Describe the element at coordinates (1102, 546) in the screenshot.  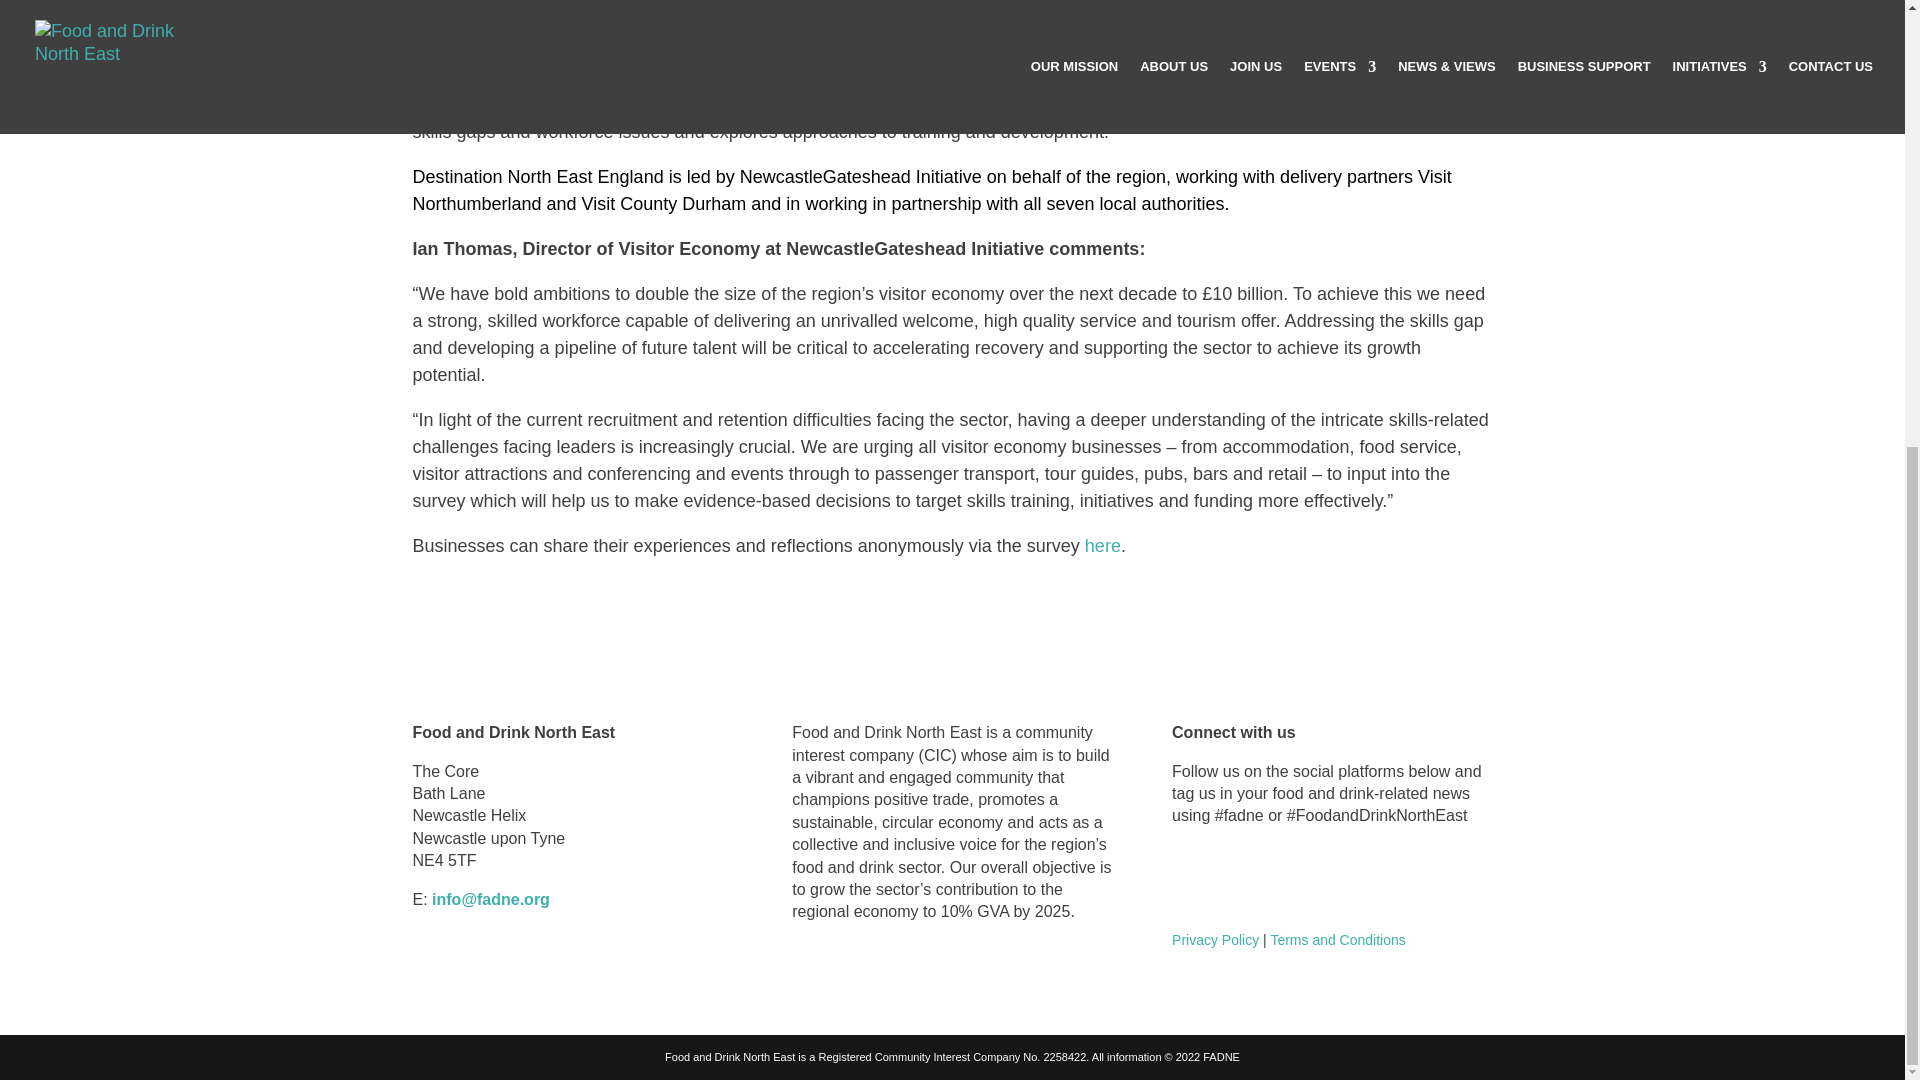
I see `here` at that location.